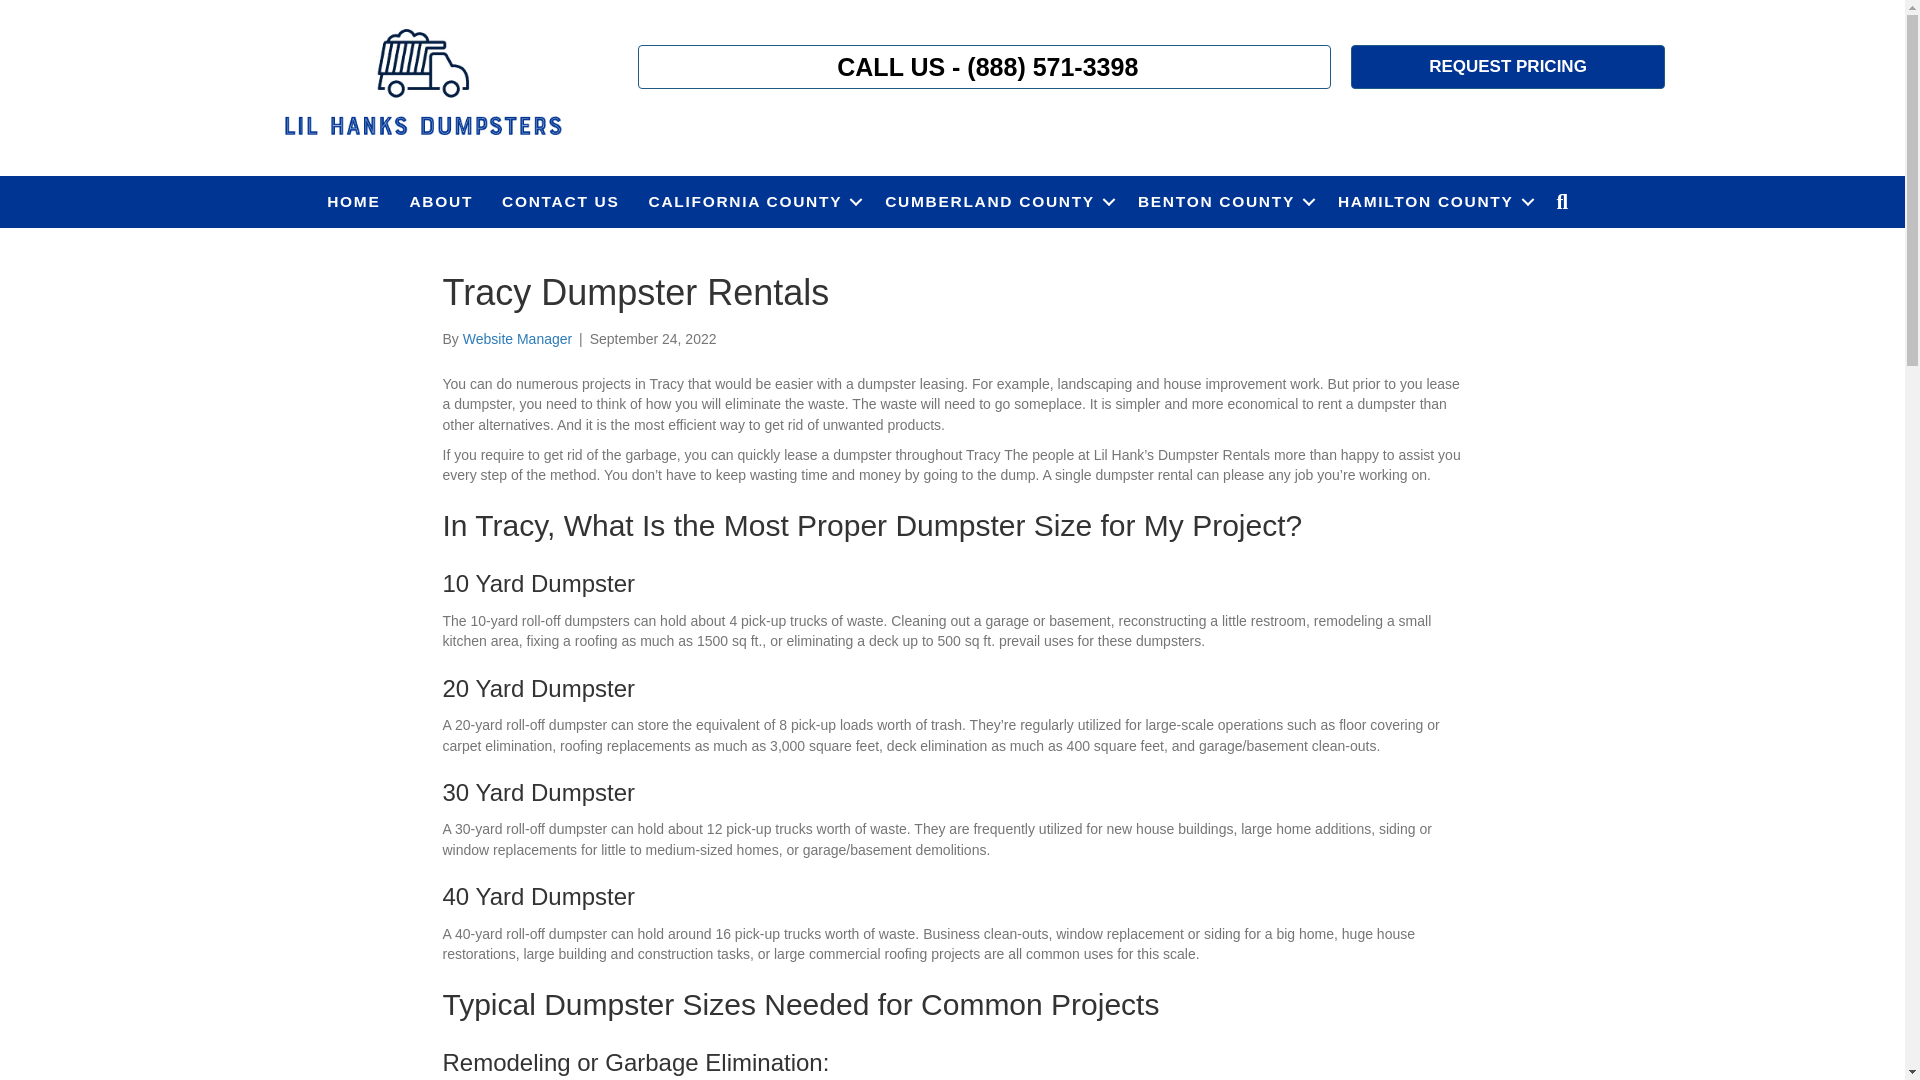 The width and height of the screenshot is (1920, 1080). What do you see at coordinates (1222, 202) in the screenshot?
I see `BENTON COUNTY` at bounding box center [1222, 202].